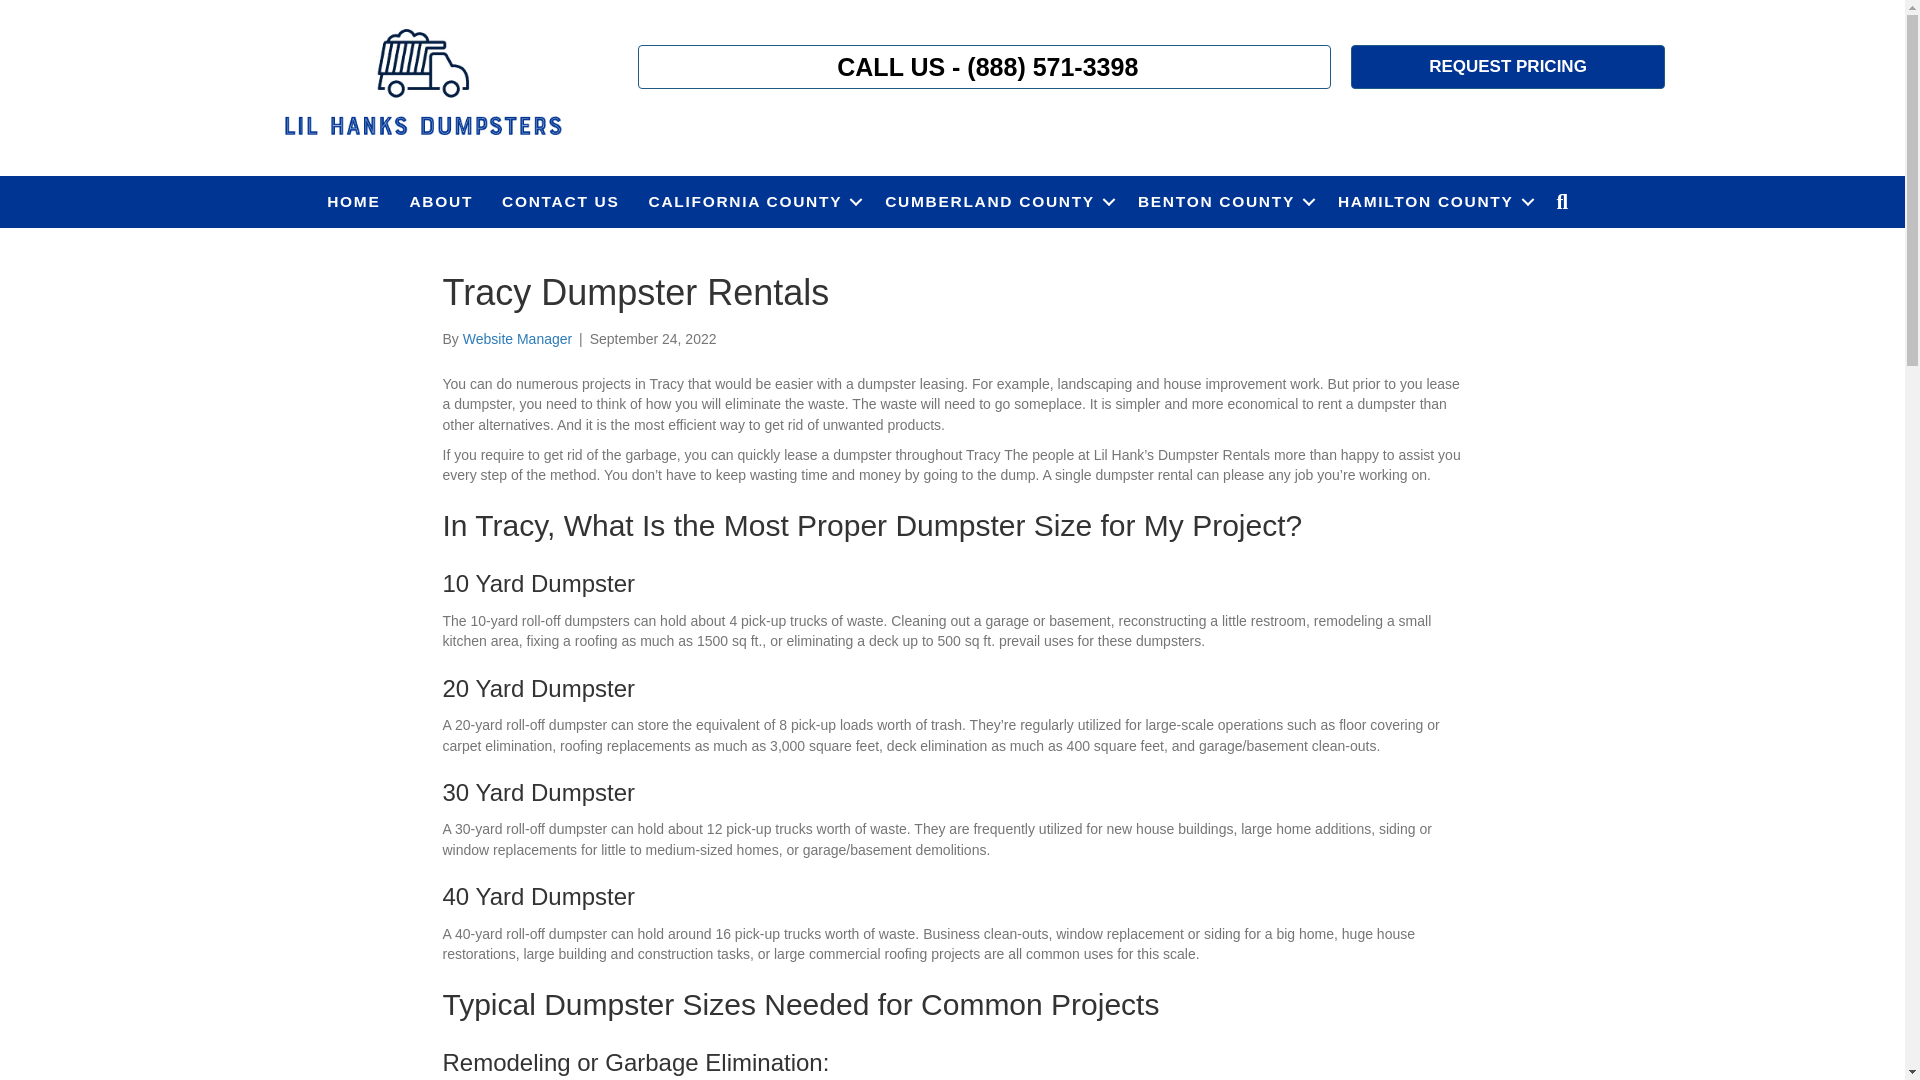 The width and height of the screenshot is (1920, 1080). What do you see at coordinates (1222, 202) in the screenshot?
I see `BENTON COUNTY` at bounding box center [1222, 202].